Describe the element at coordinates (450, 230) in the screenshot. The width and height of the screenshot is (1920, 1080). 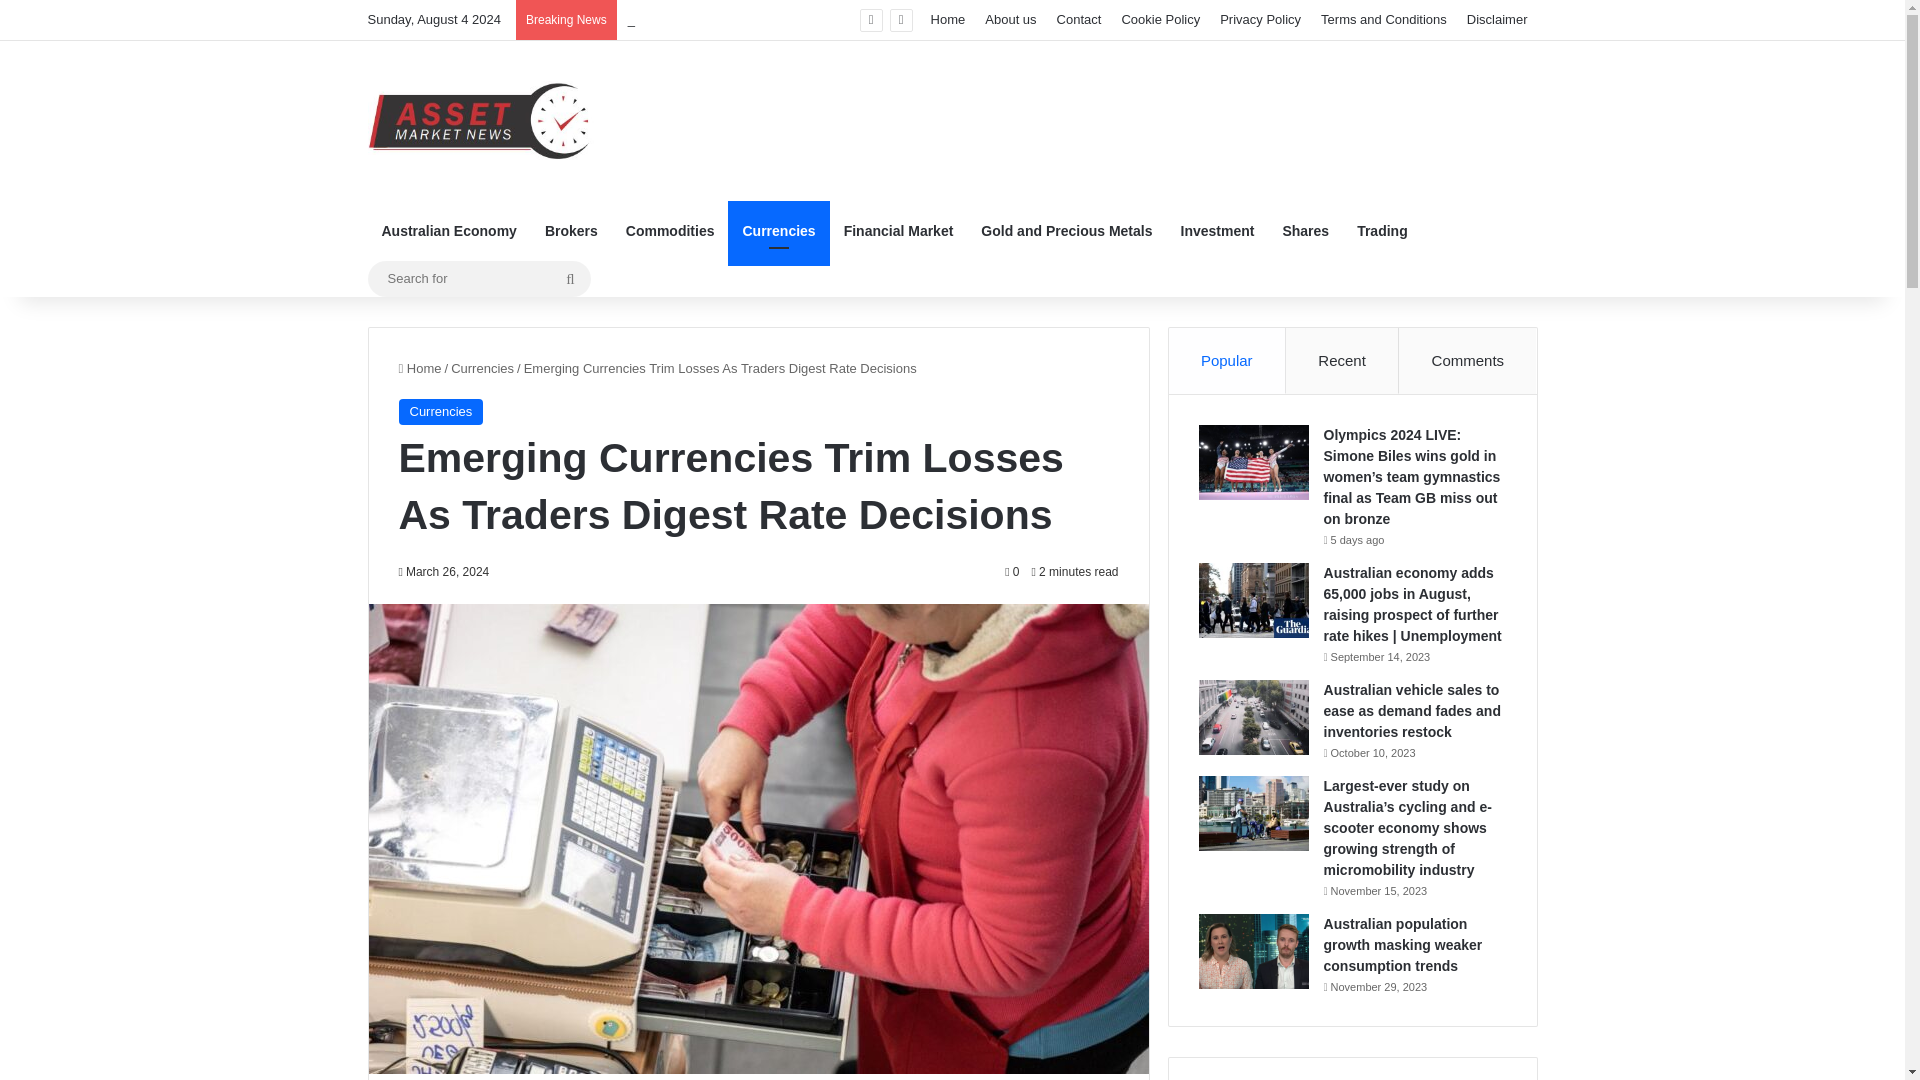
I see `Australian Economy` at that location.